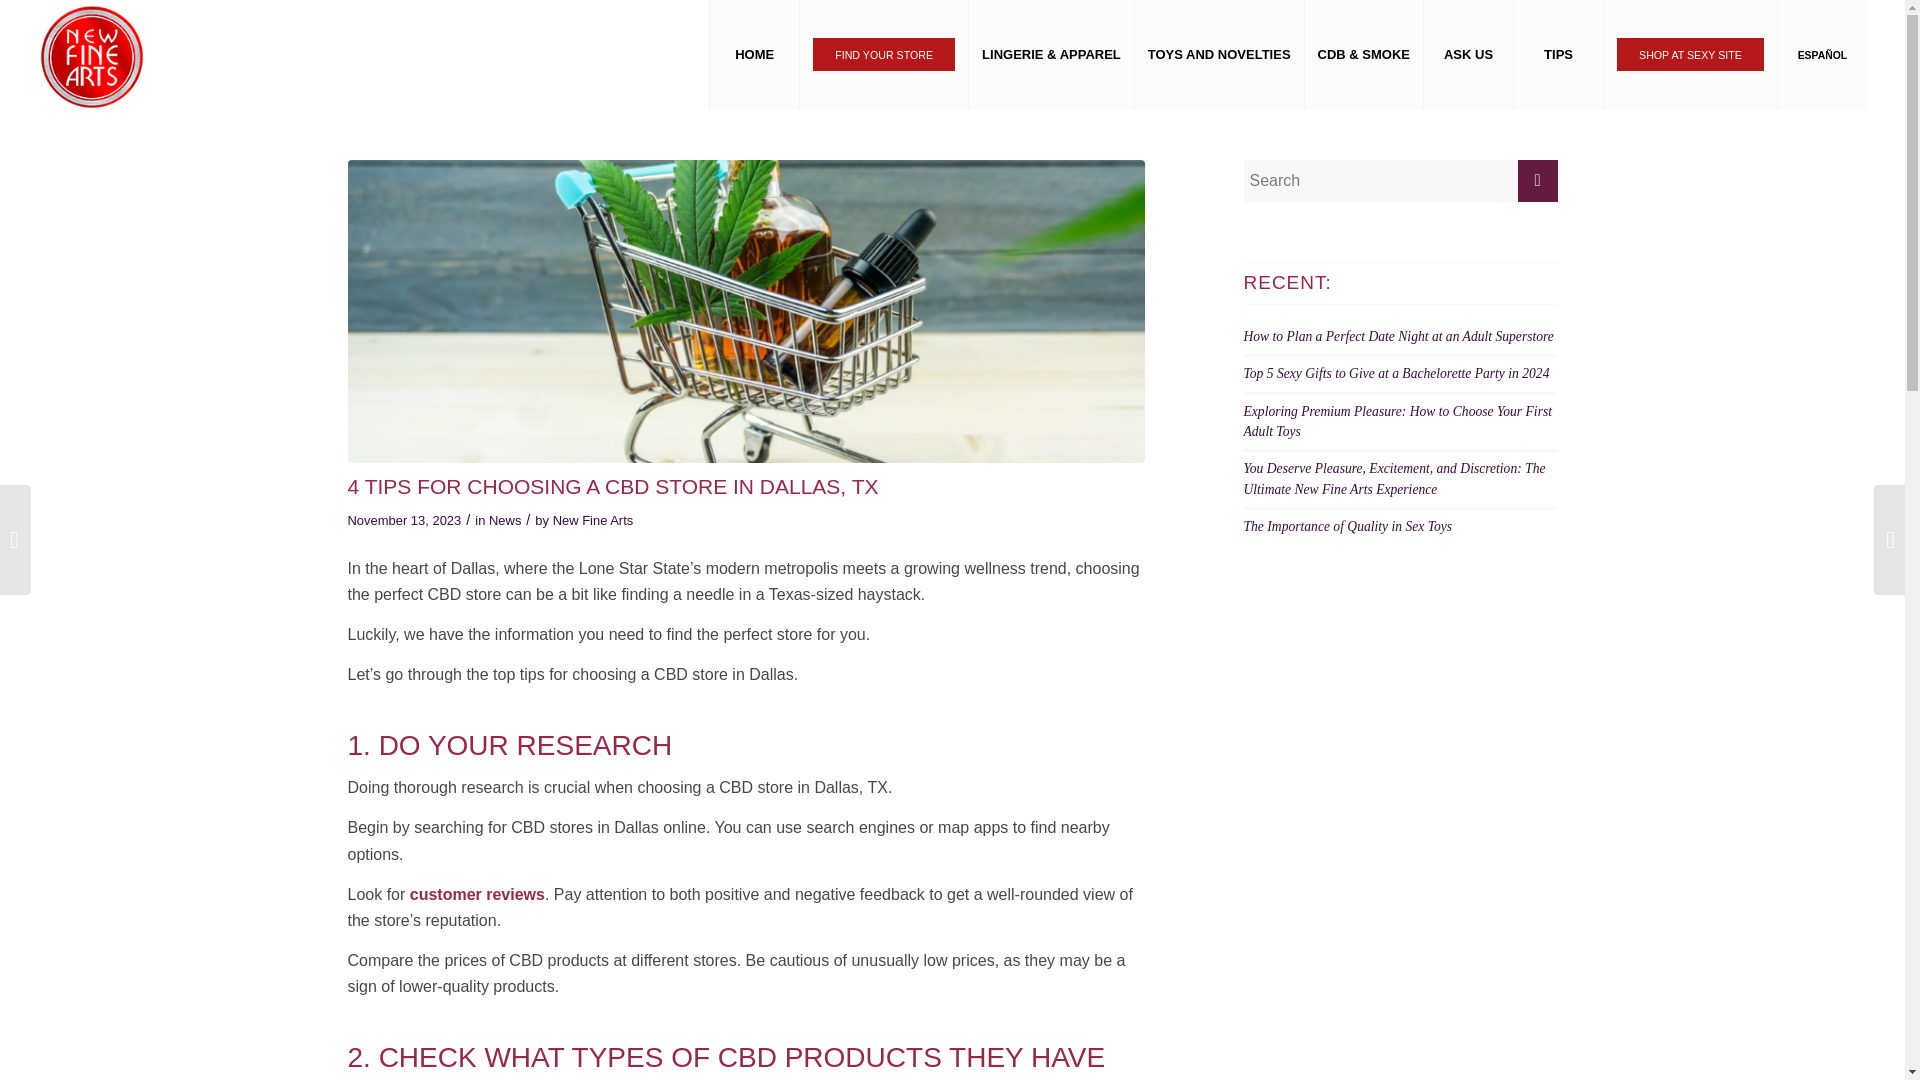 Image resolution: width=1920 pixels, height=1080 pixels. Describe the element at coordinates (478, 894) in the screenshot. I see `customer reviews` at that location.